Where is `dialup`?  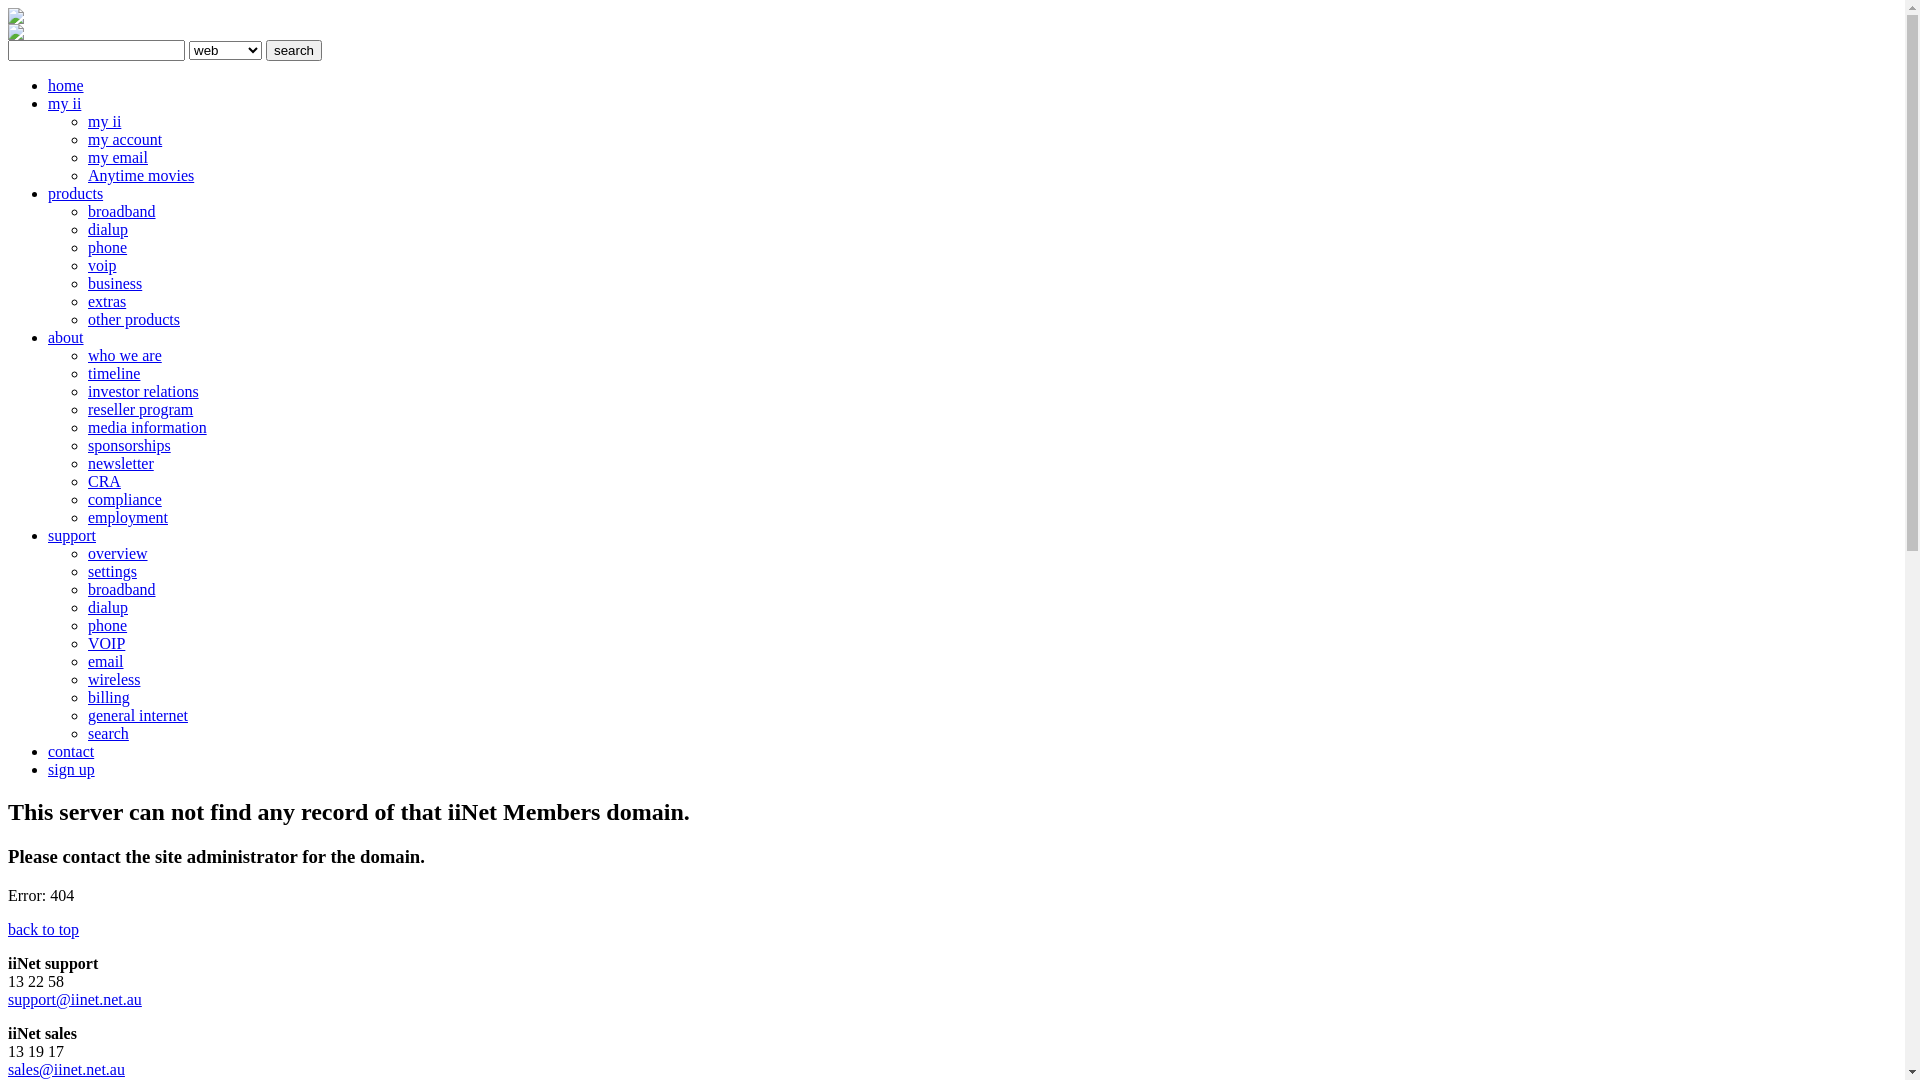
dialup is located at coordinates (108, 230).